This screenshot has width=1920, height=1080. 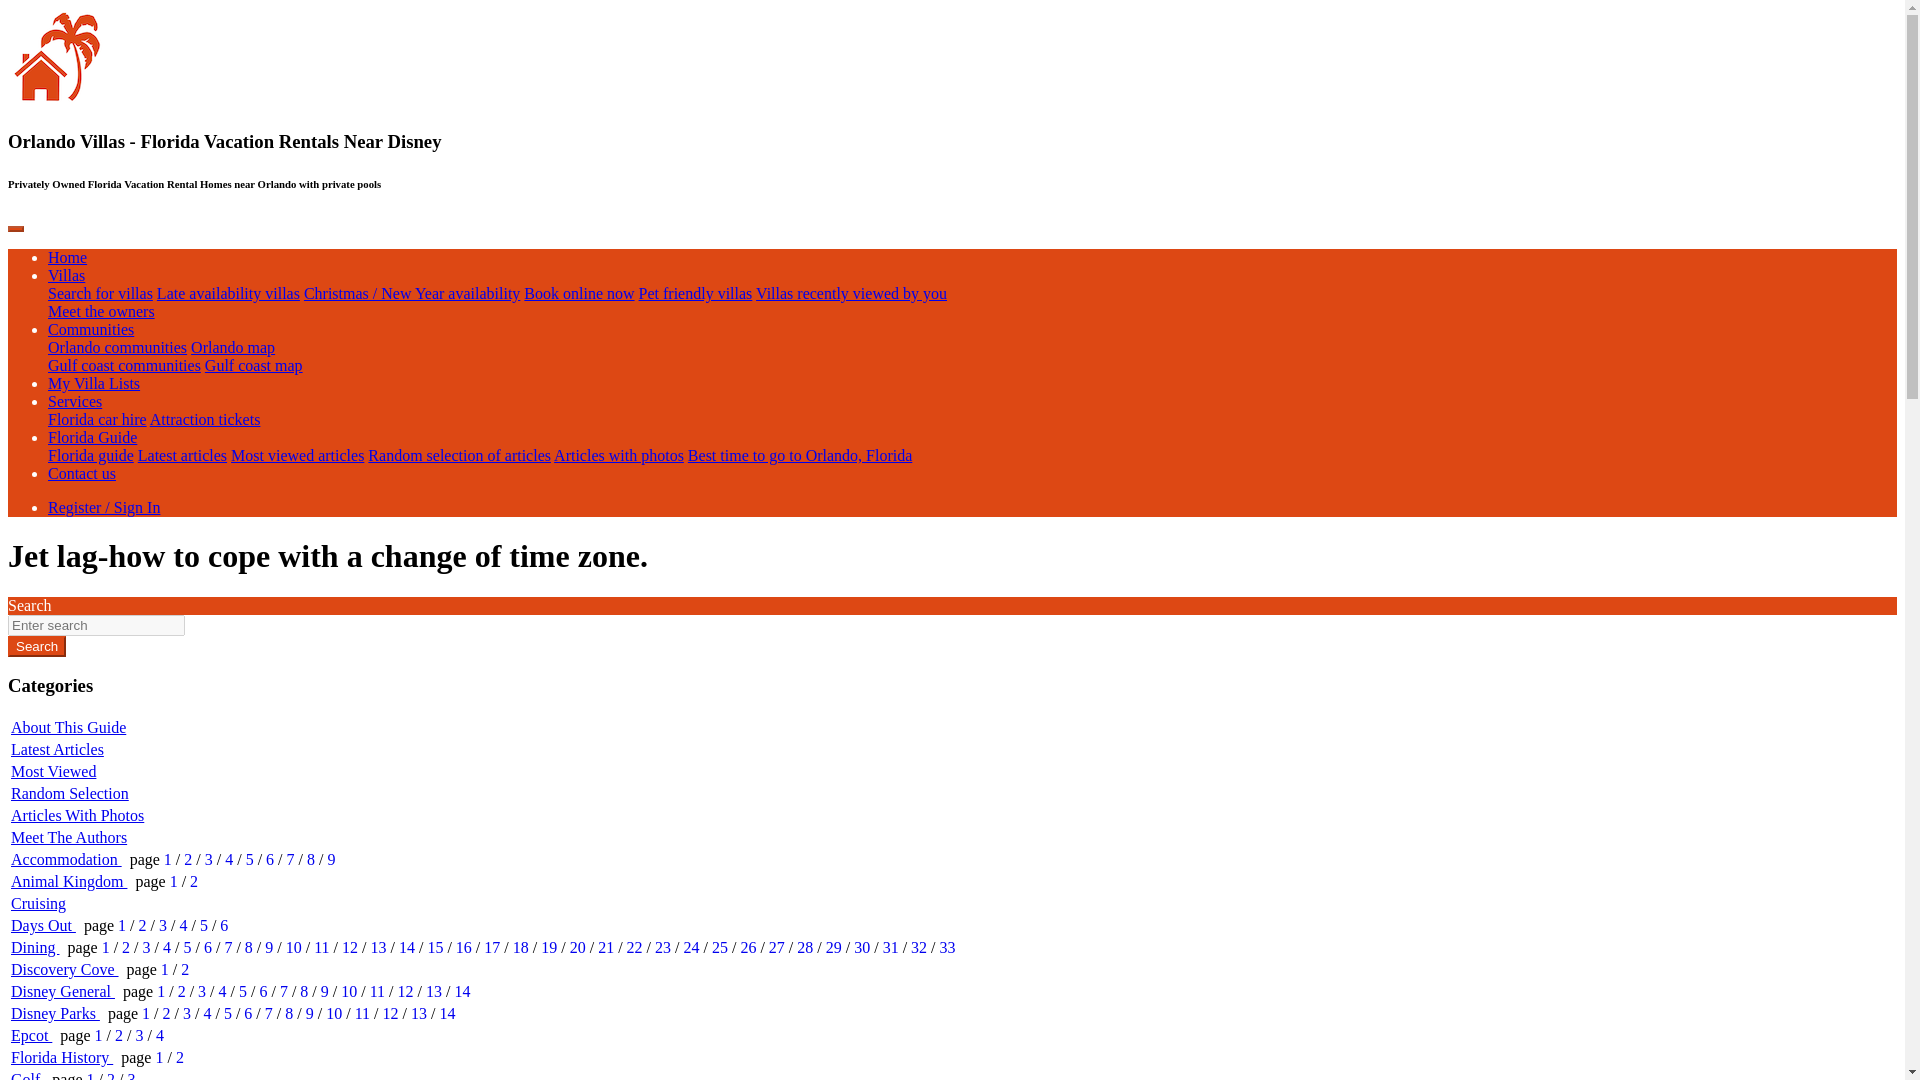 I want to click on Meet the owners, so click(x=102, y=311).